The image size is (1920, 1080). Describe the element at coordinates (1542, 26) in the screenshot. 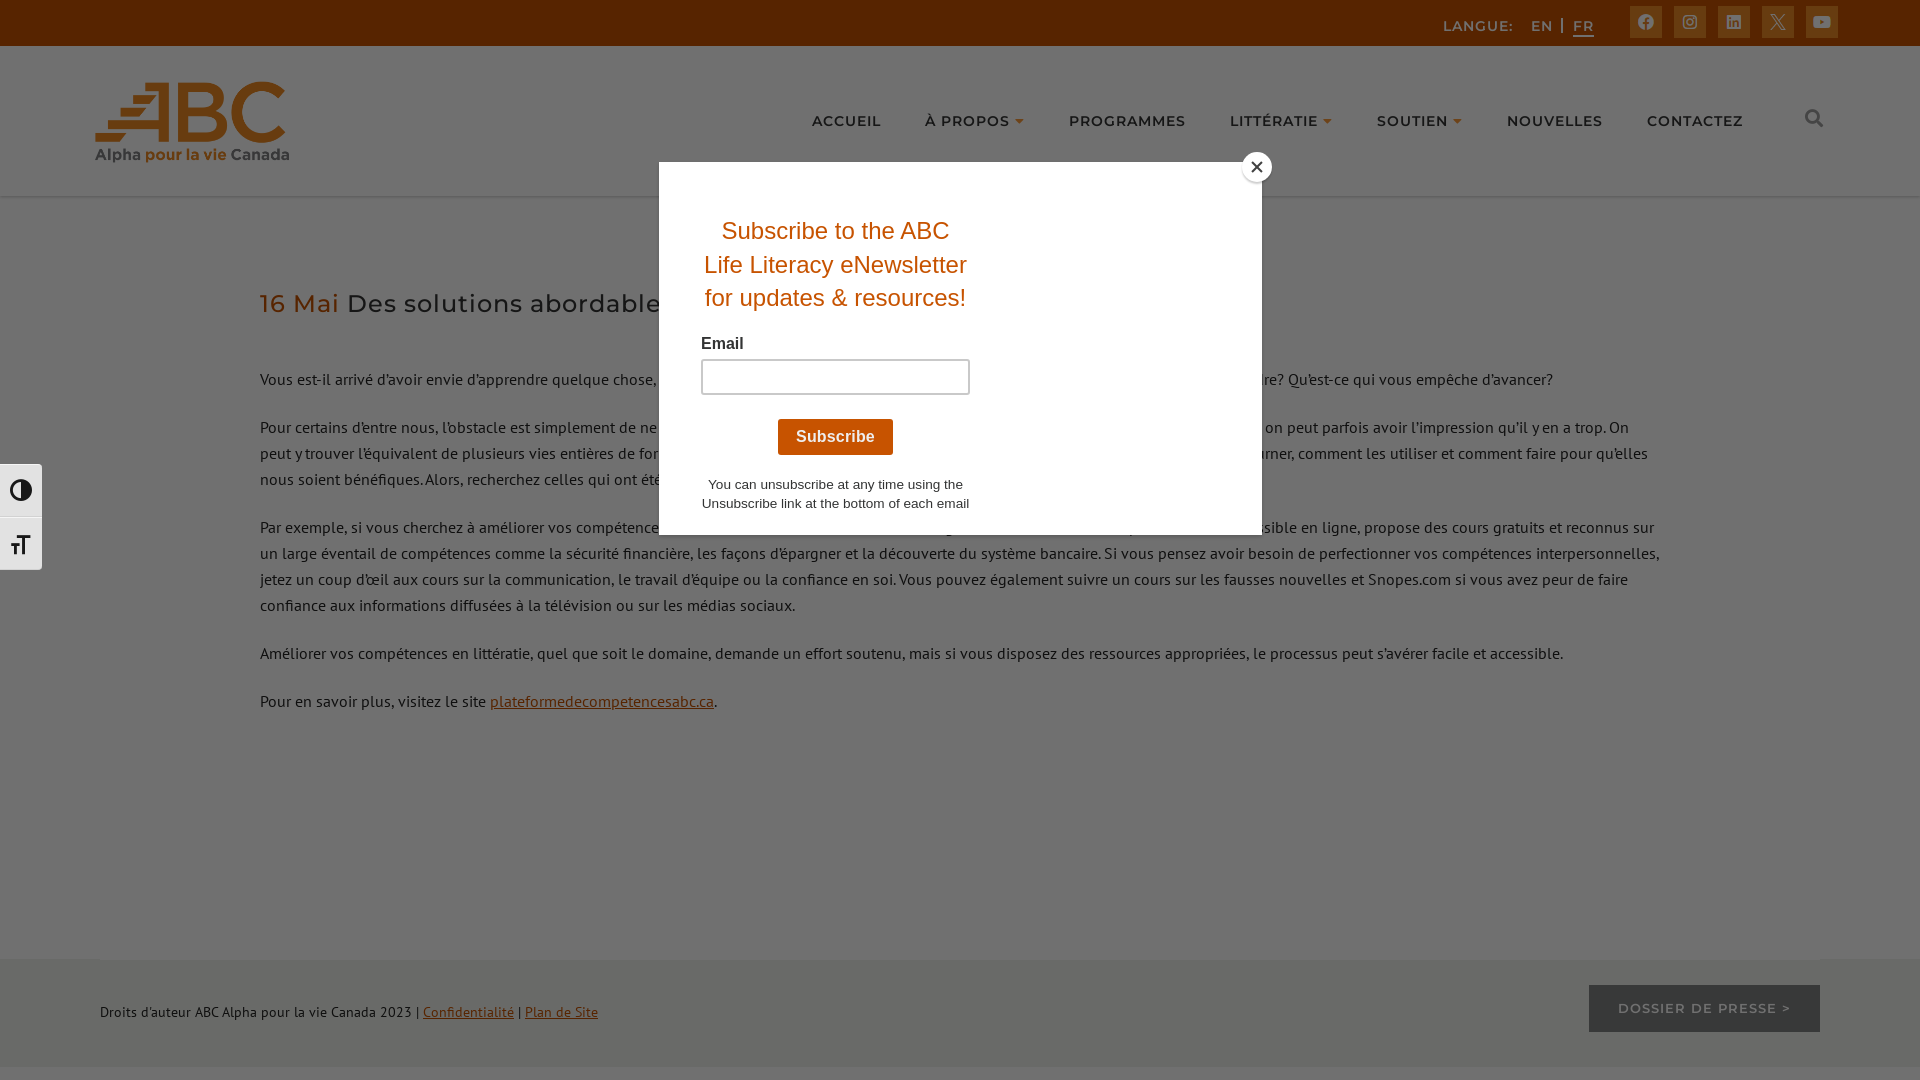

I see `EN` at that location.